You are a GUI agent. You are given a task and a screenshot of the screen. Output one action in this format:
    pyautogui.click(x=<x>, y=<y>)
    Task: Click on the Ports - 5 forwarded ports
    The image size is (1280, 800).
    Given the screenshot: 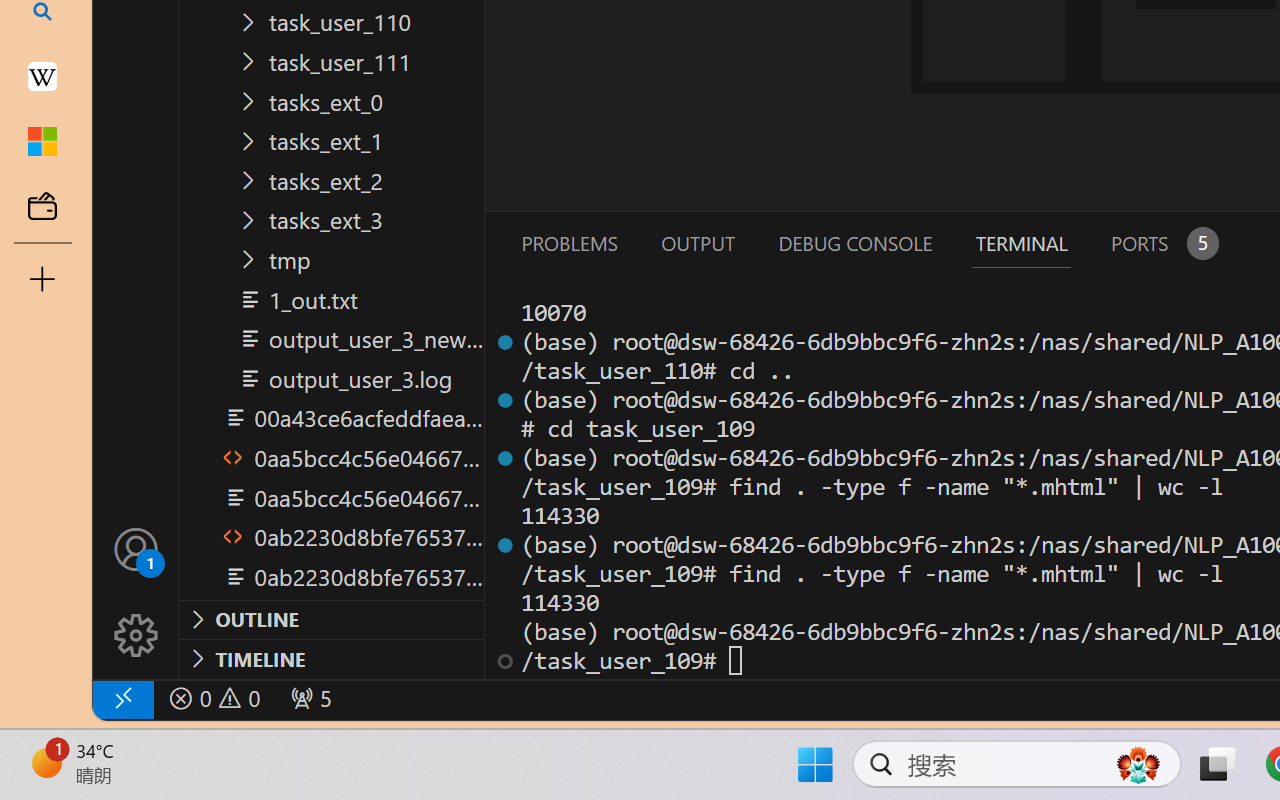 What is the action you would take?
    pyautogui.click(x=1162, y=243)
    